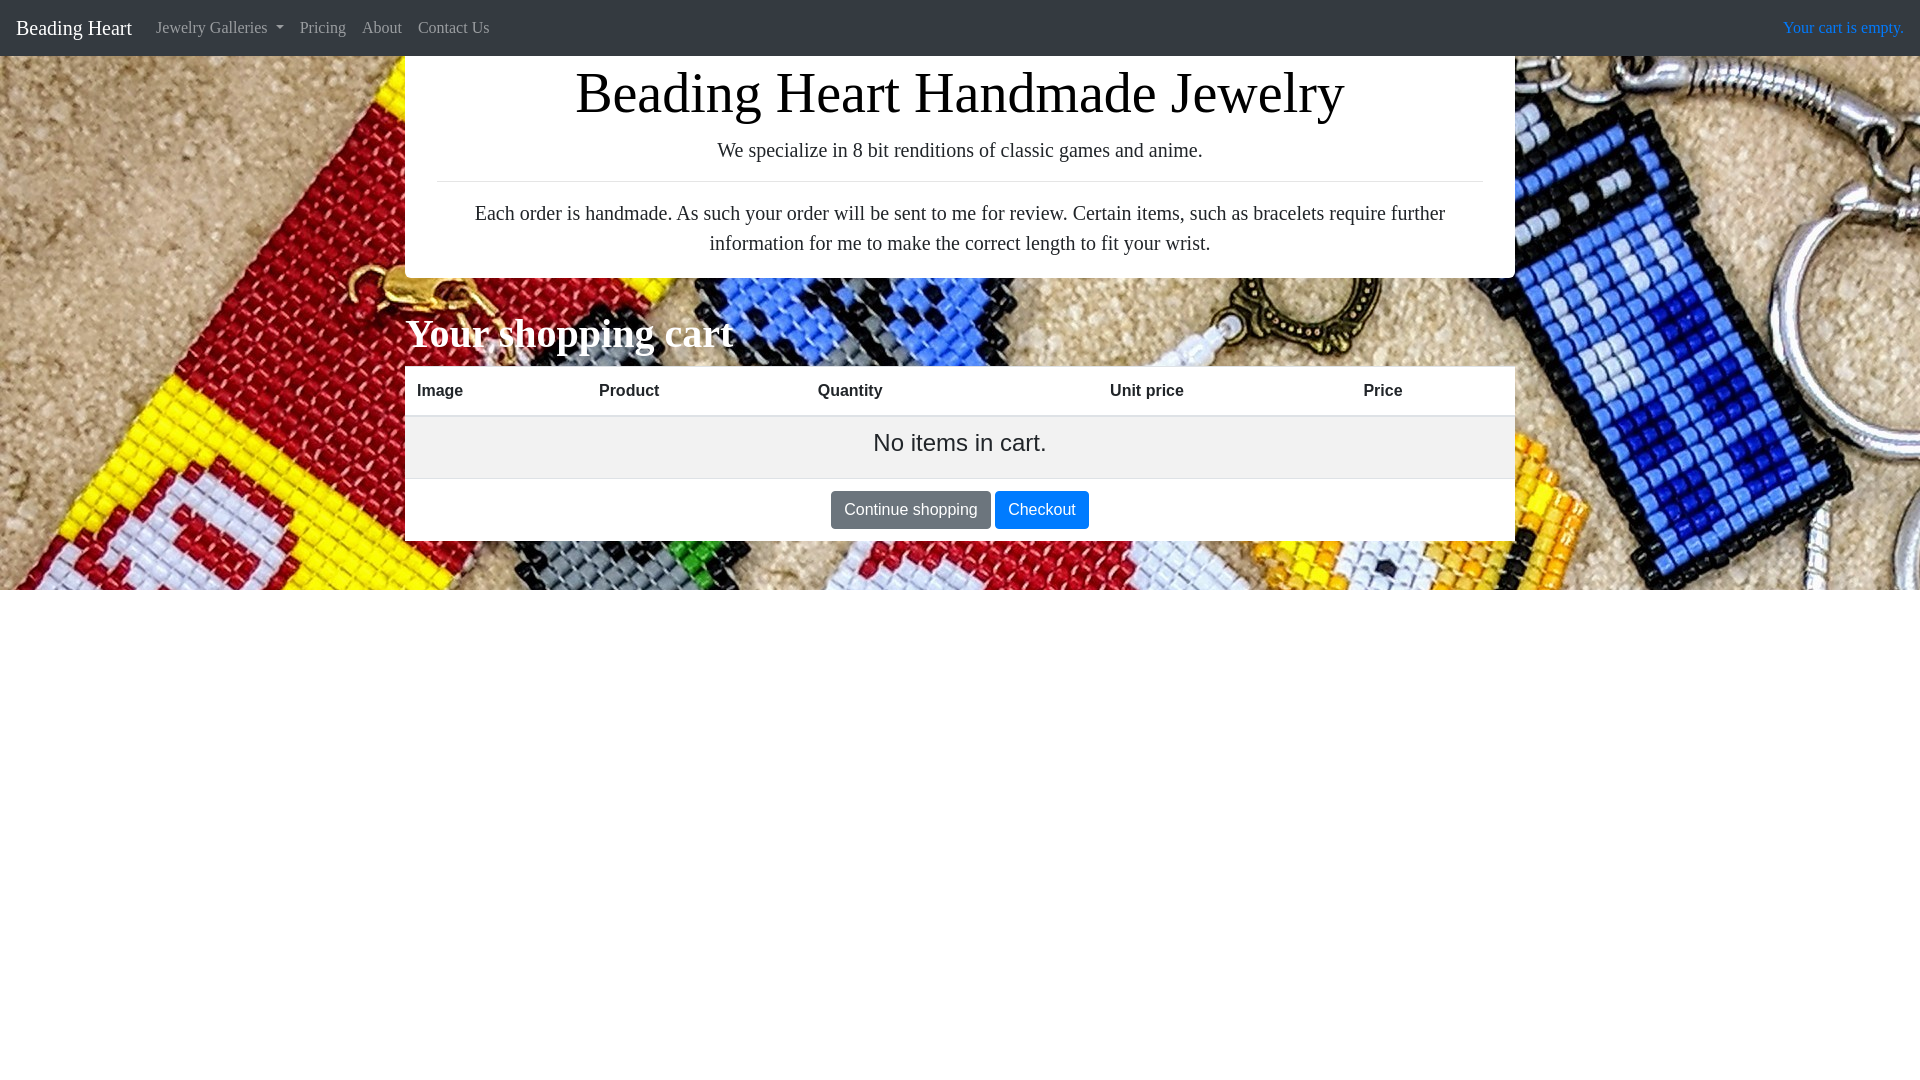 The image size is (1920, 1080). Describe the element at coordinates (454, 27) in the screenshot. I see `Contact Us` at that location.